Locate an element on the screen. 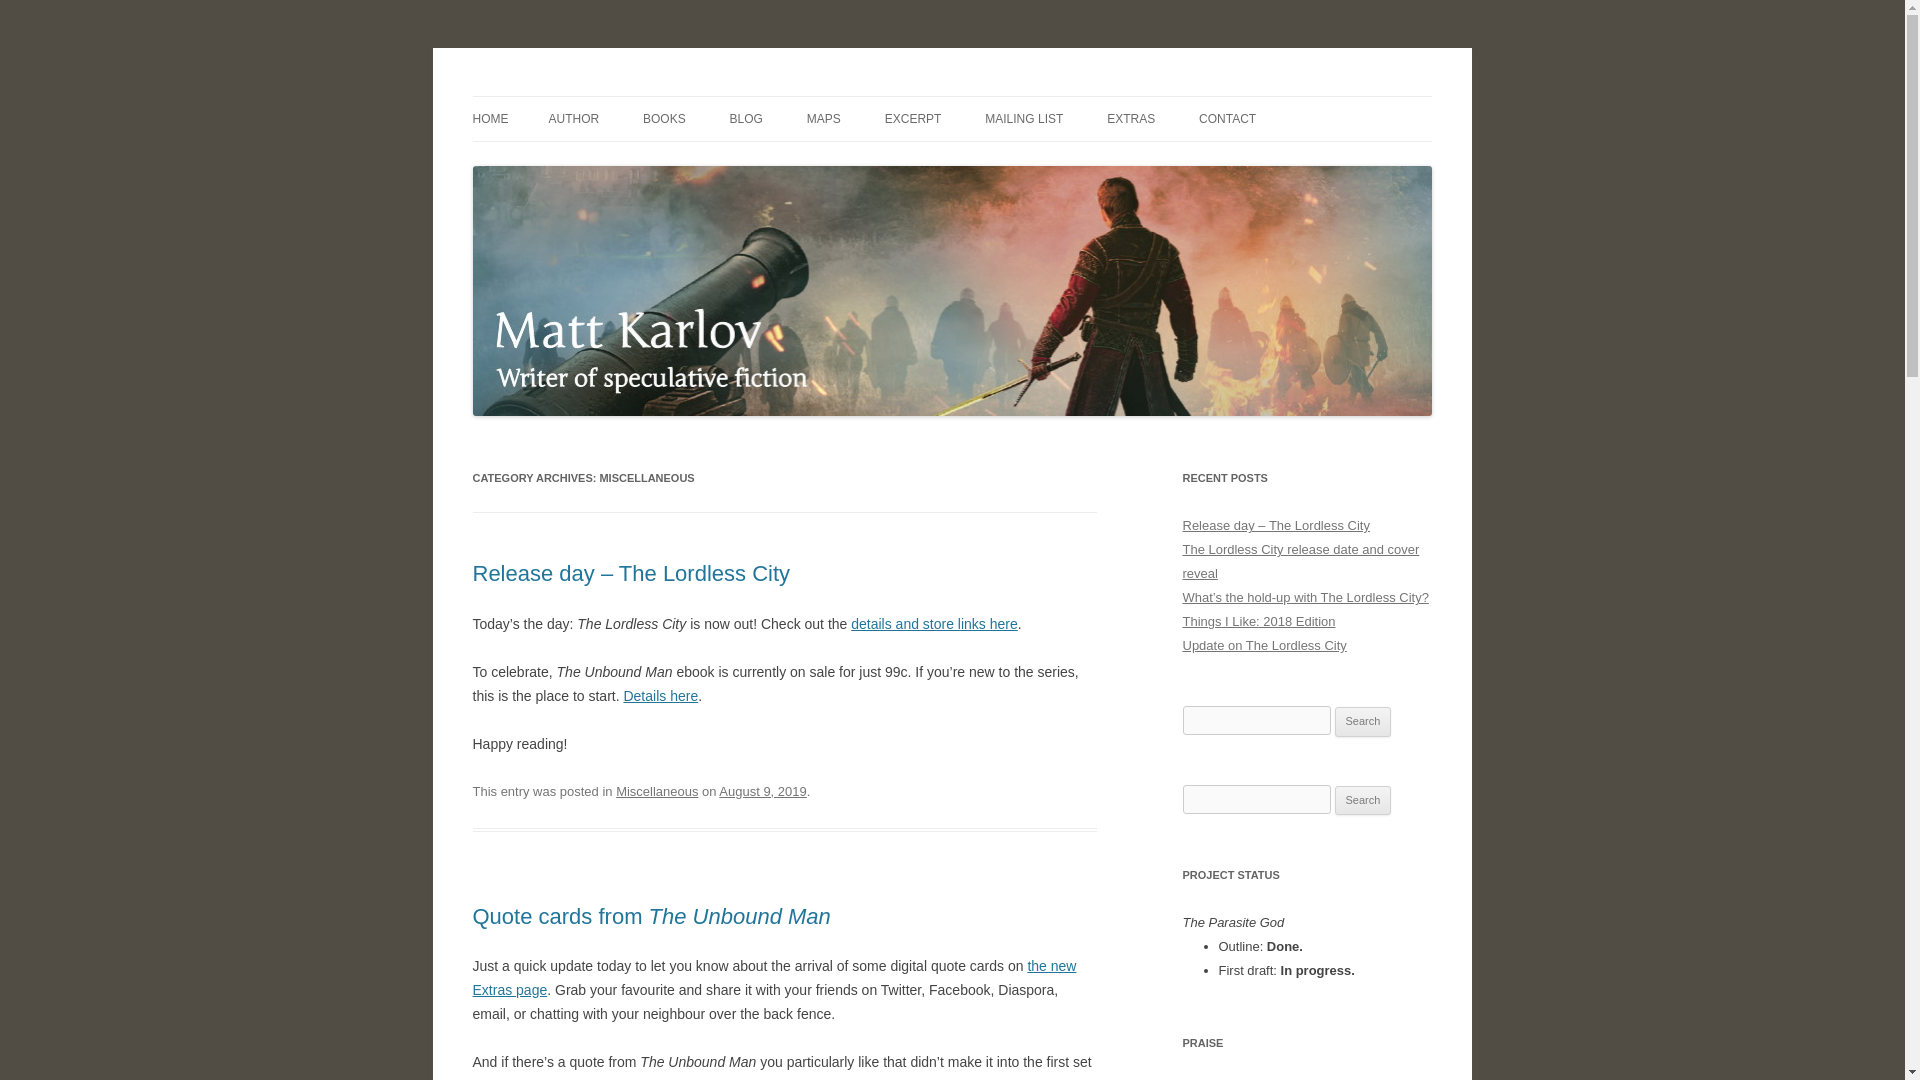 The width and height of the screenshot is (1920, 1080). MAILING LIST is located at coordinates (1024, 119).